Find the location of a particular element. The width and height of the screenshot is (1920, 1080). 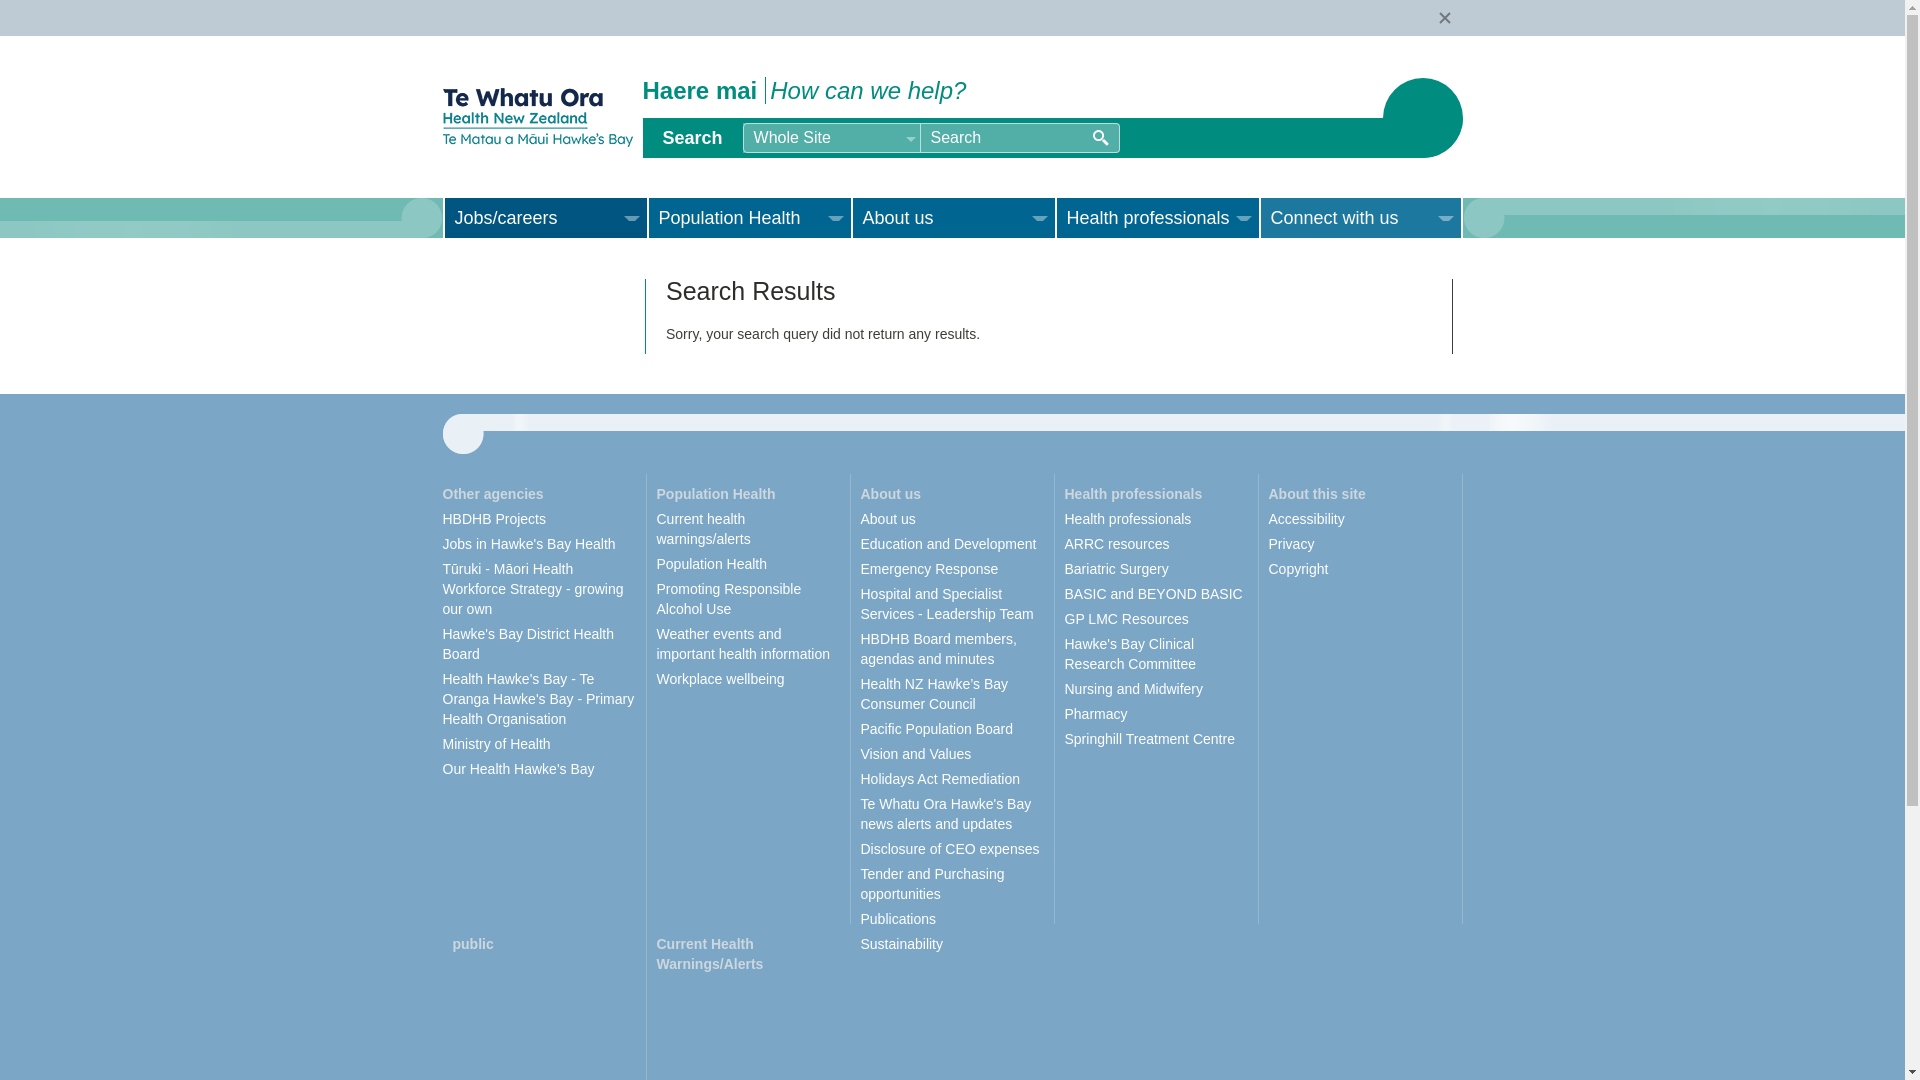

Connect with us is located at coordinates (1359, 217).